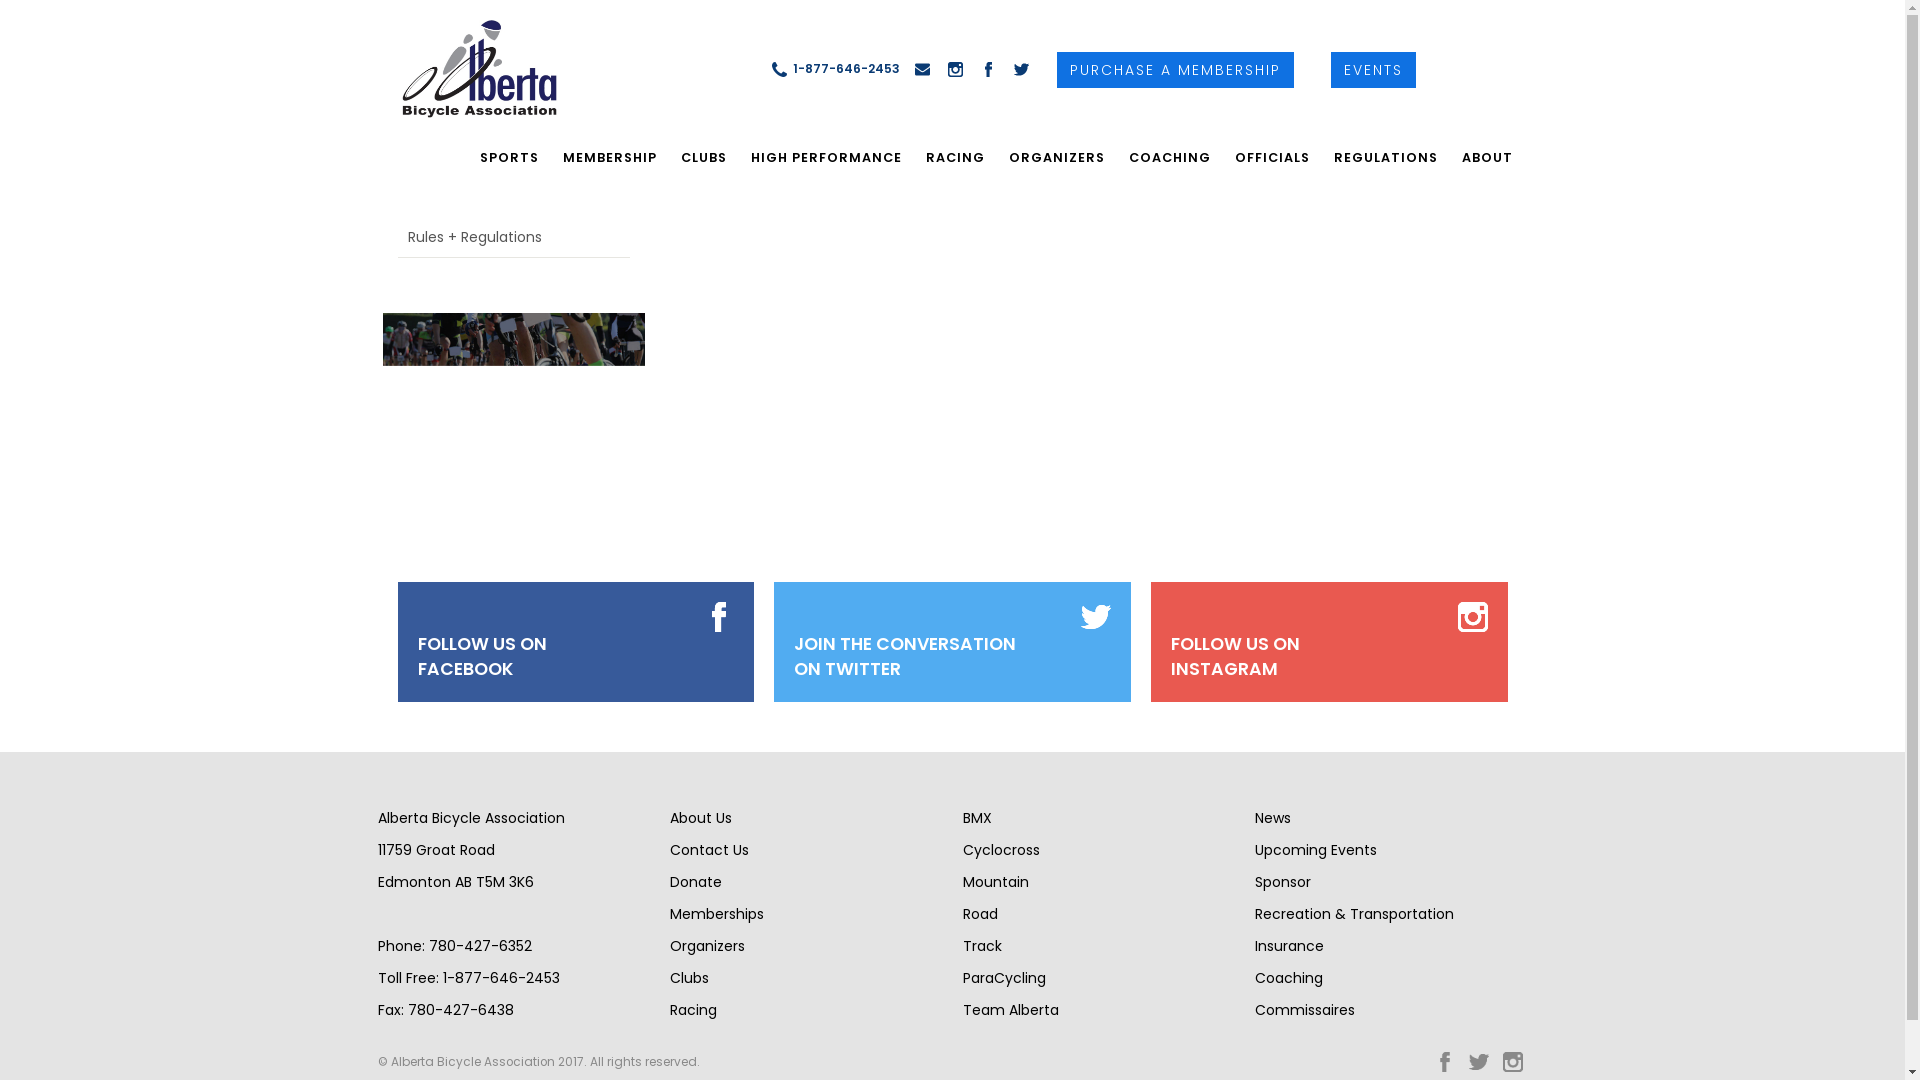 The width and height of the screenshot is (1920, 1080). Describe the element at coordinates (1273, 818) in the screenshot. I see `News` at that location.